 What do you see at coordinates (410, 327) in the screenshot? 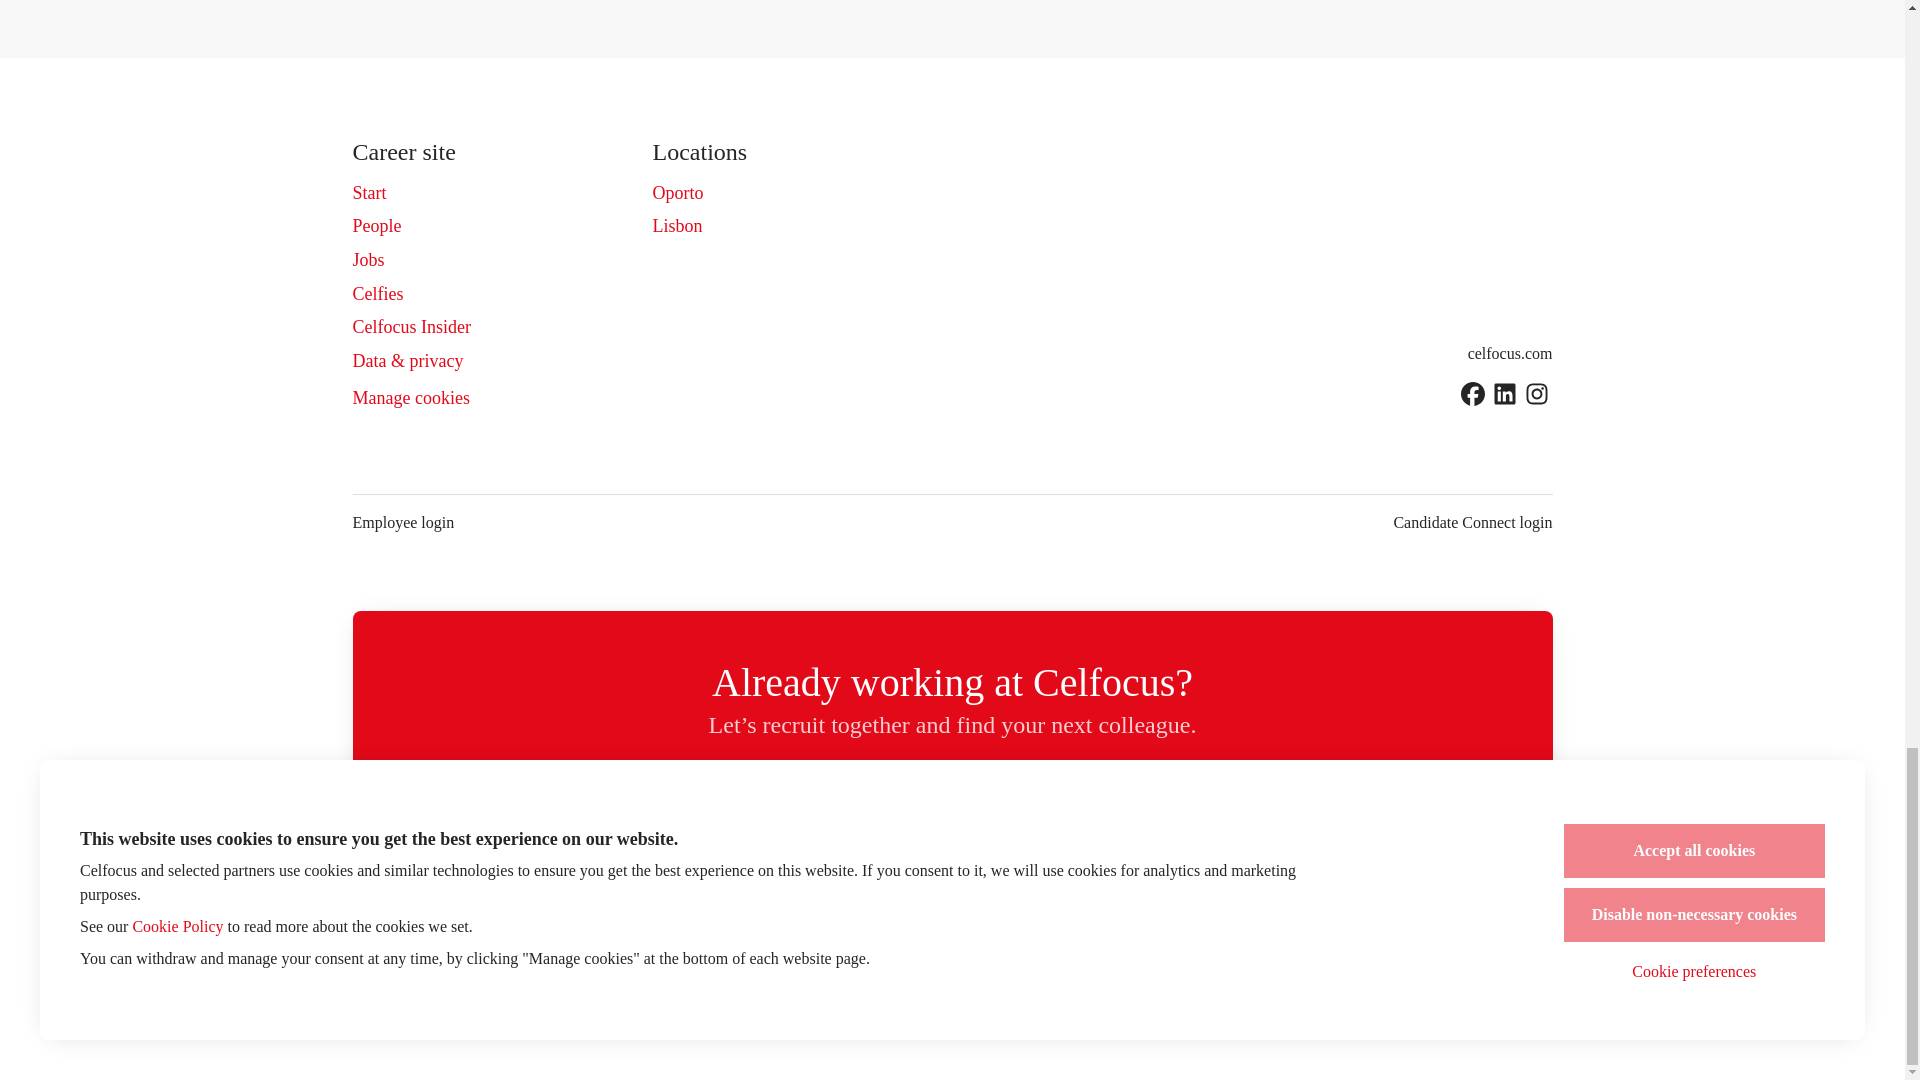
I see `Celfocus Insider` at bounding box center [410, 327].